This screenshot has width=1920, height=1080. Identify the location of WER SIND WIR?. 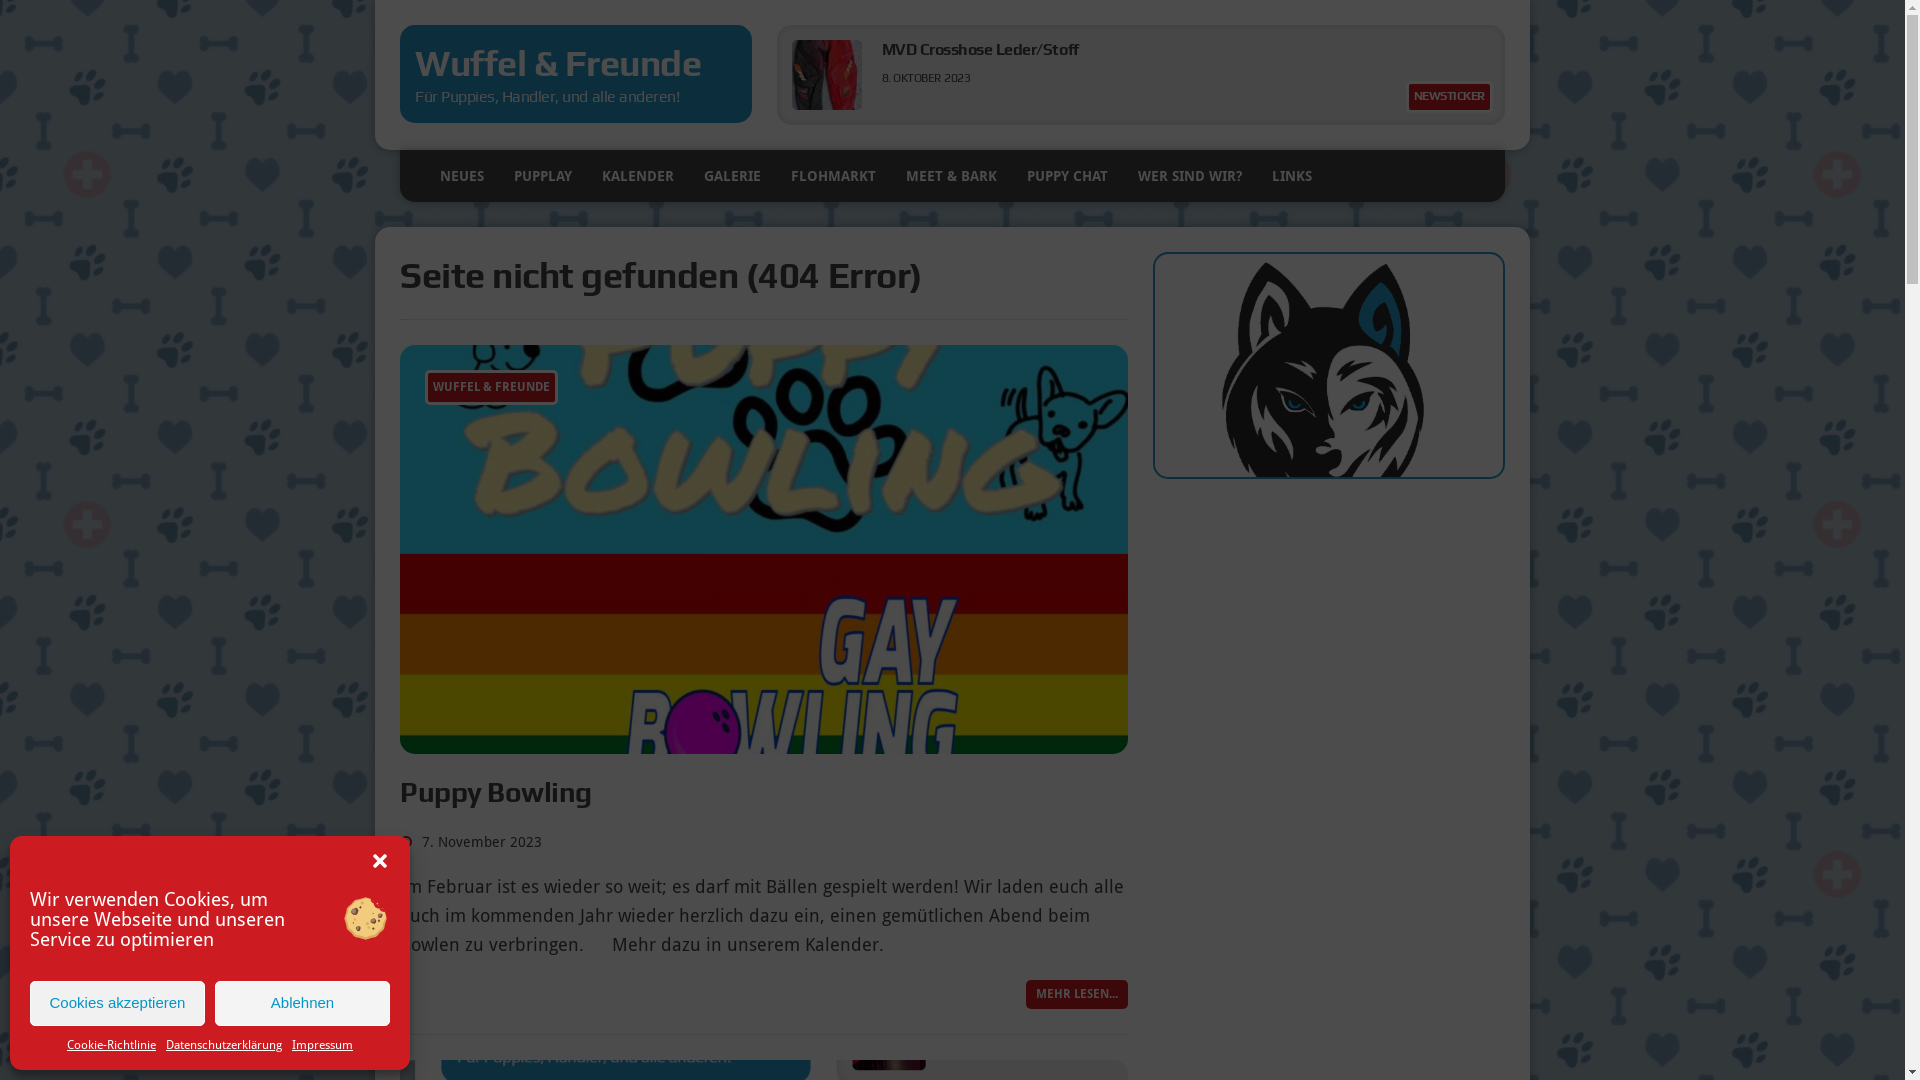
(1190, 176).